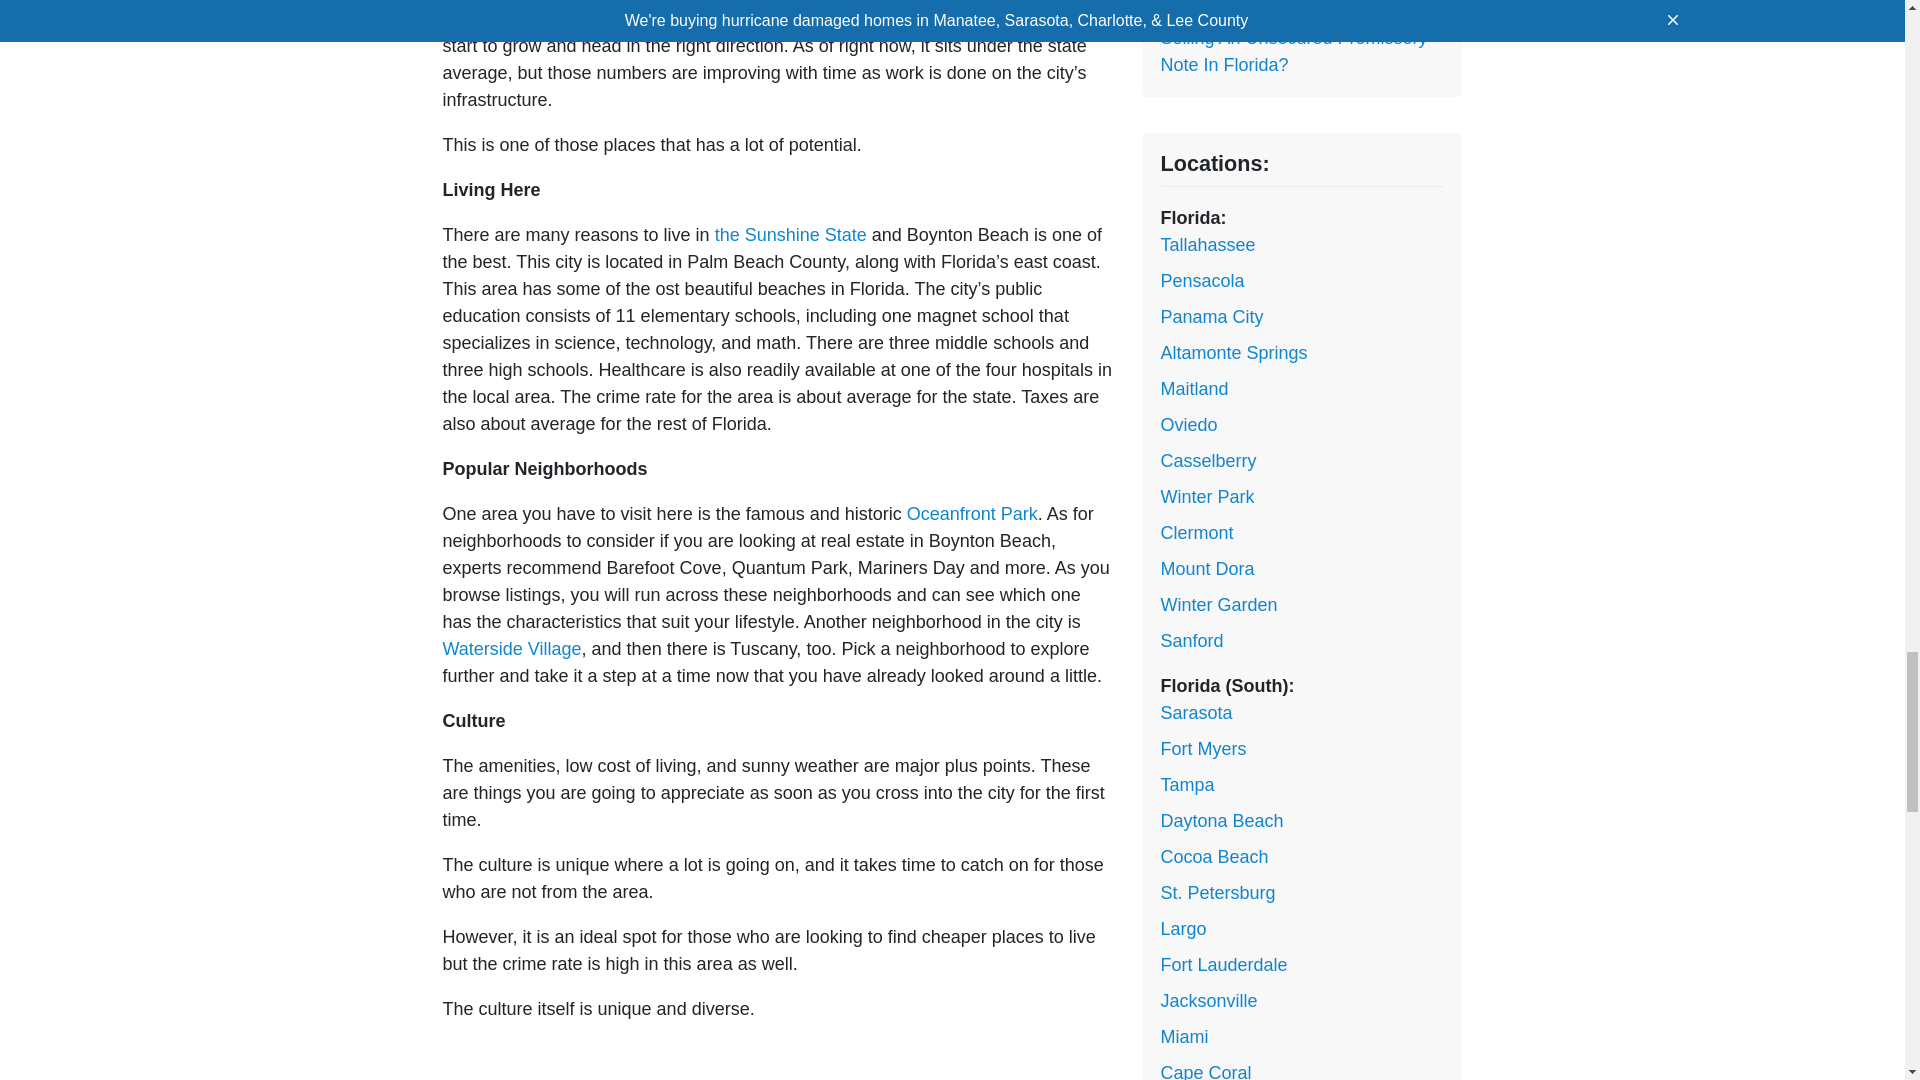 Image resolution: width=1920 pixels, height=1080 pixels. What do you see at coordinates (1206, 568) in the screenshot?
I see `Mount Dora` at bounding box center [1206, 568].